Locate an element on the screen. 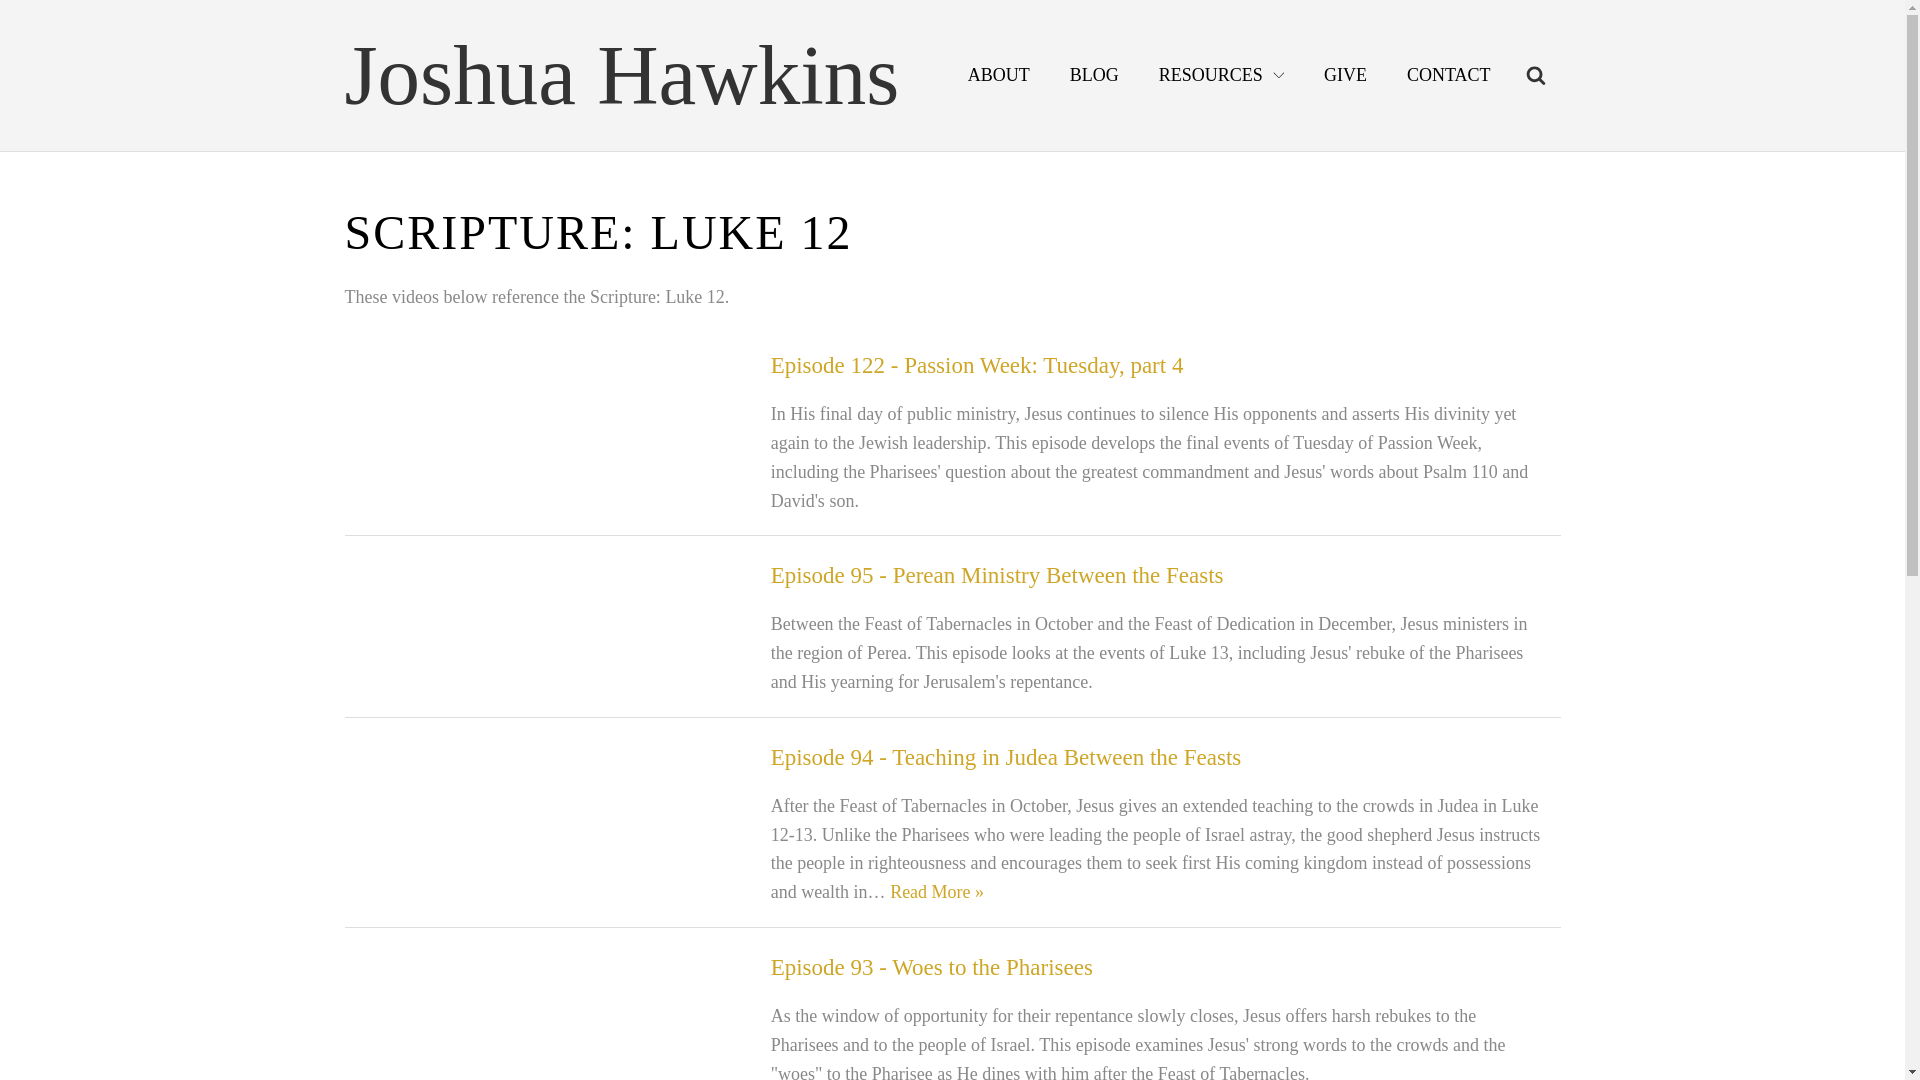 The height and width of the screenshot is (1080, 1920). Joshua Hawkins is located at coordinates (620, 75).